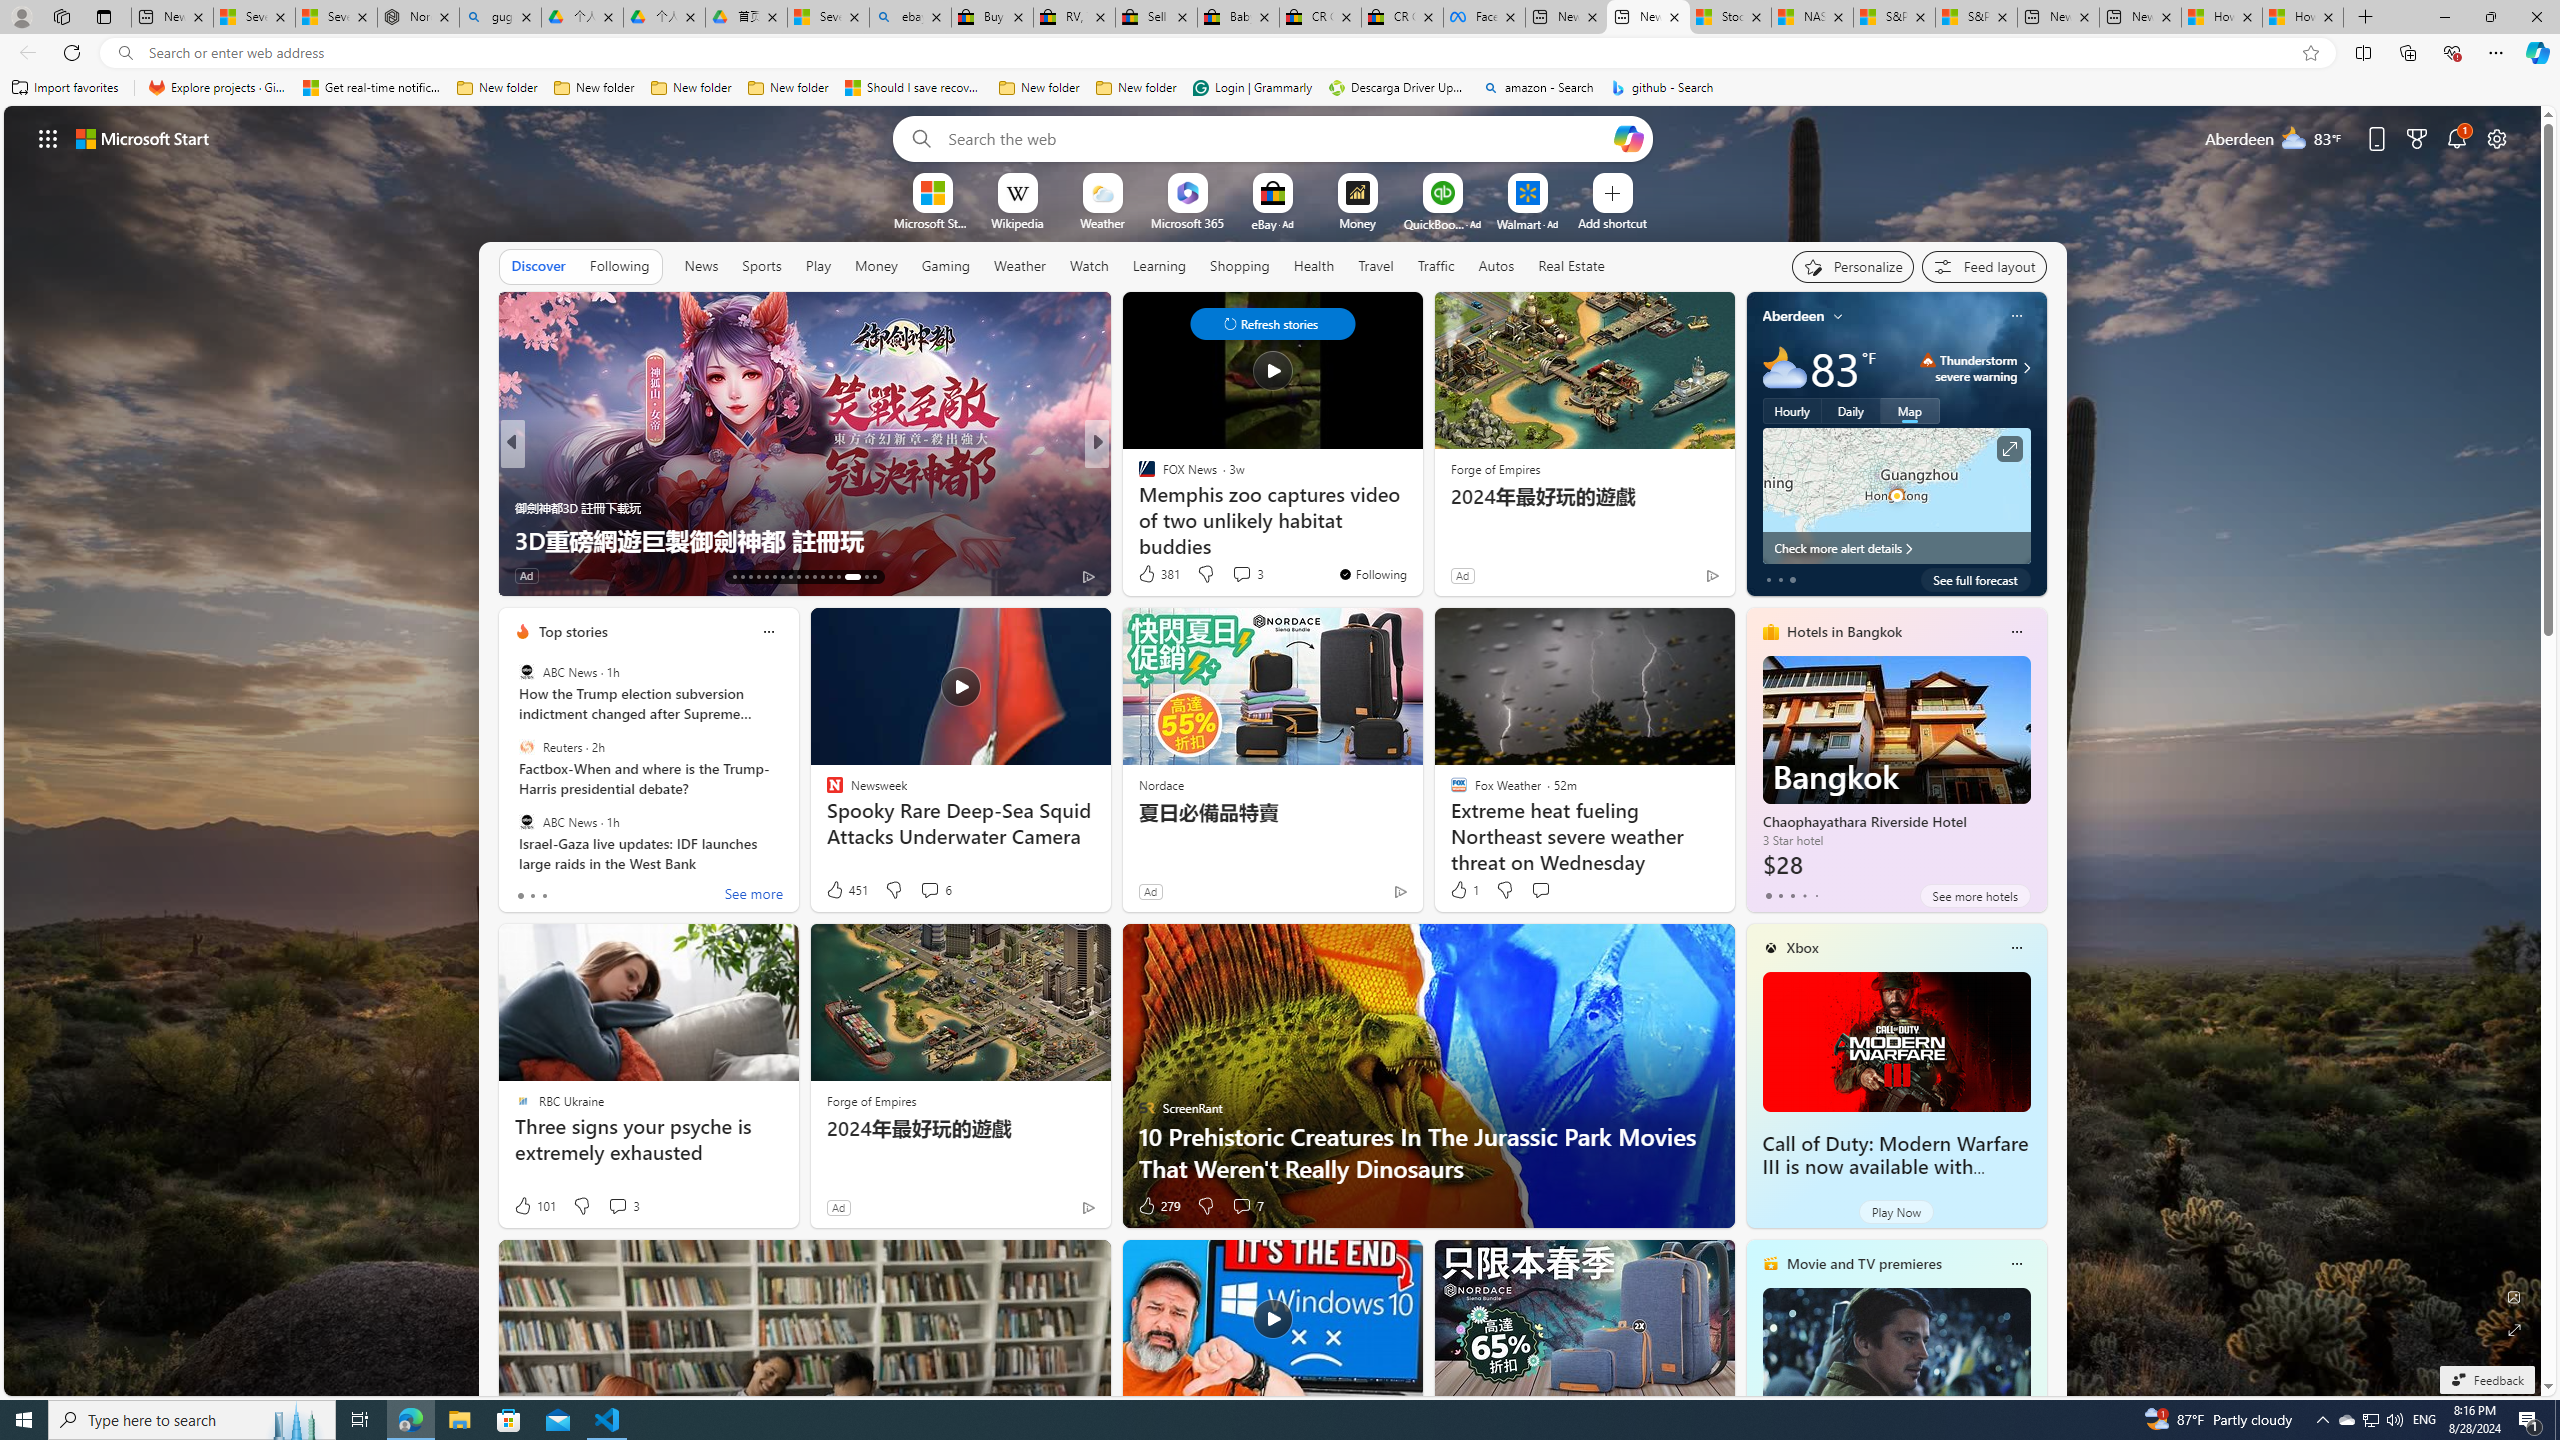 The image size is (2560, 1440). Describe the element at coordinates (1910, 410) in the screenshot. I see `Map` at that location.